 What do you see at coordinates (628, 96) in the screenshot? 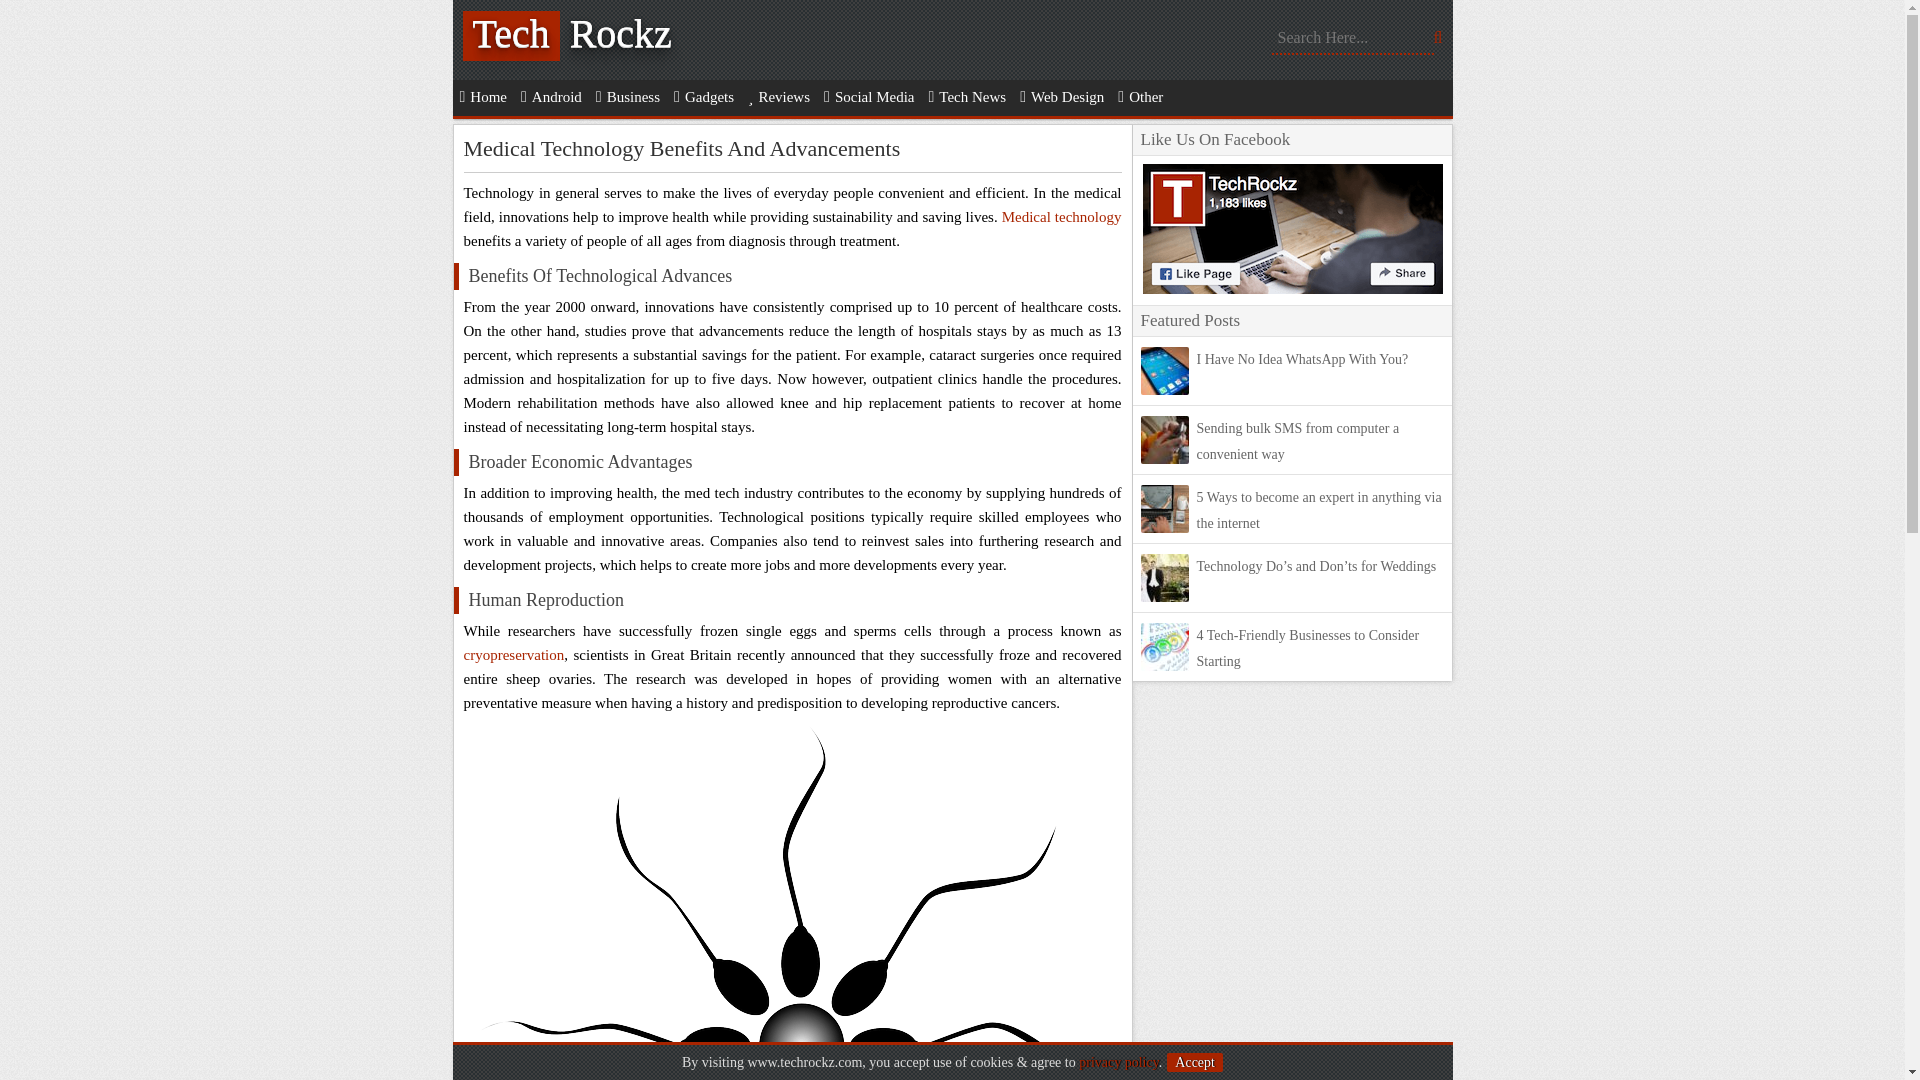
I see `Business` at bounding box center [628, 96].